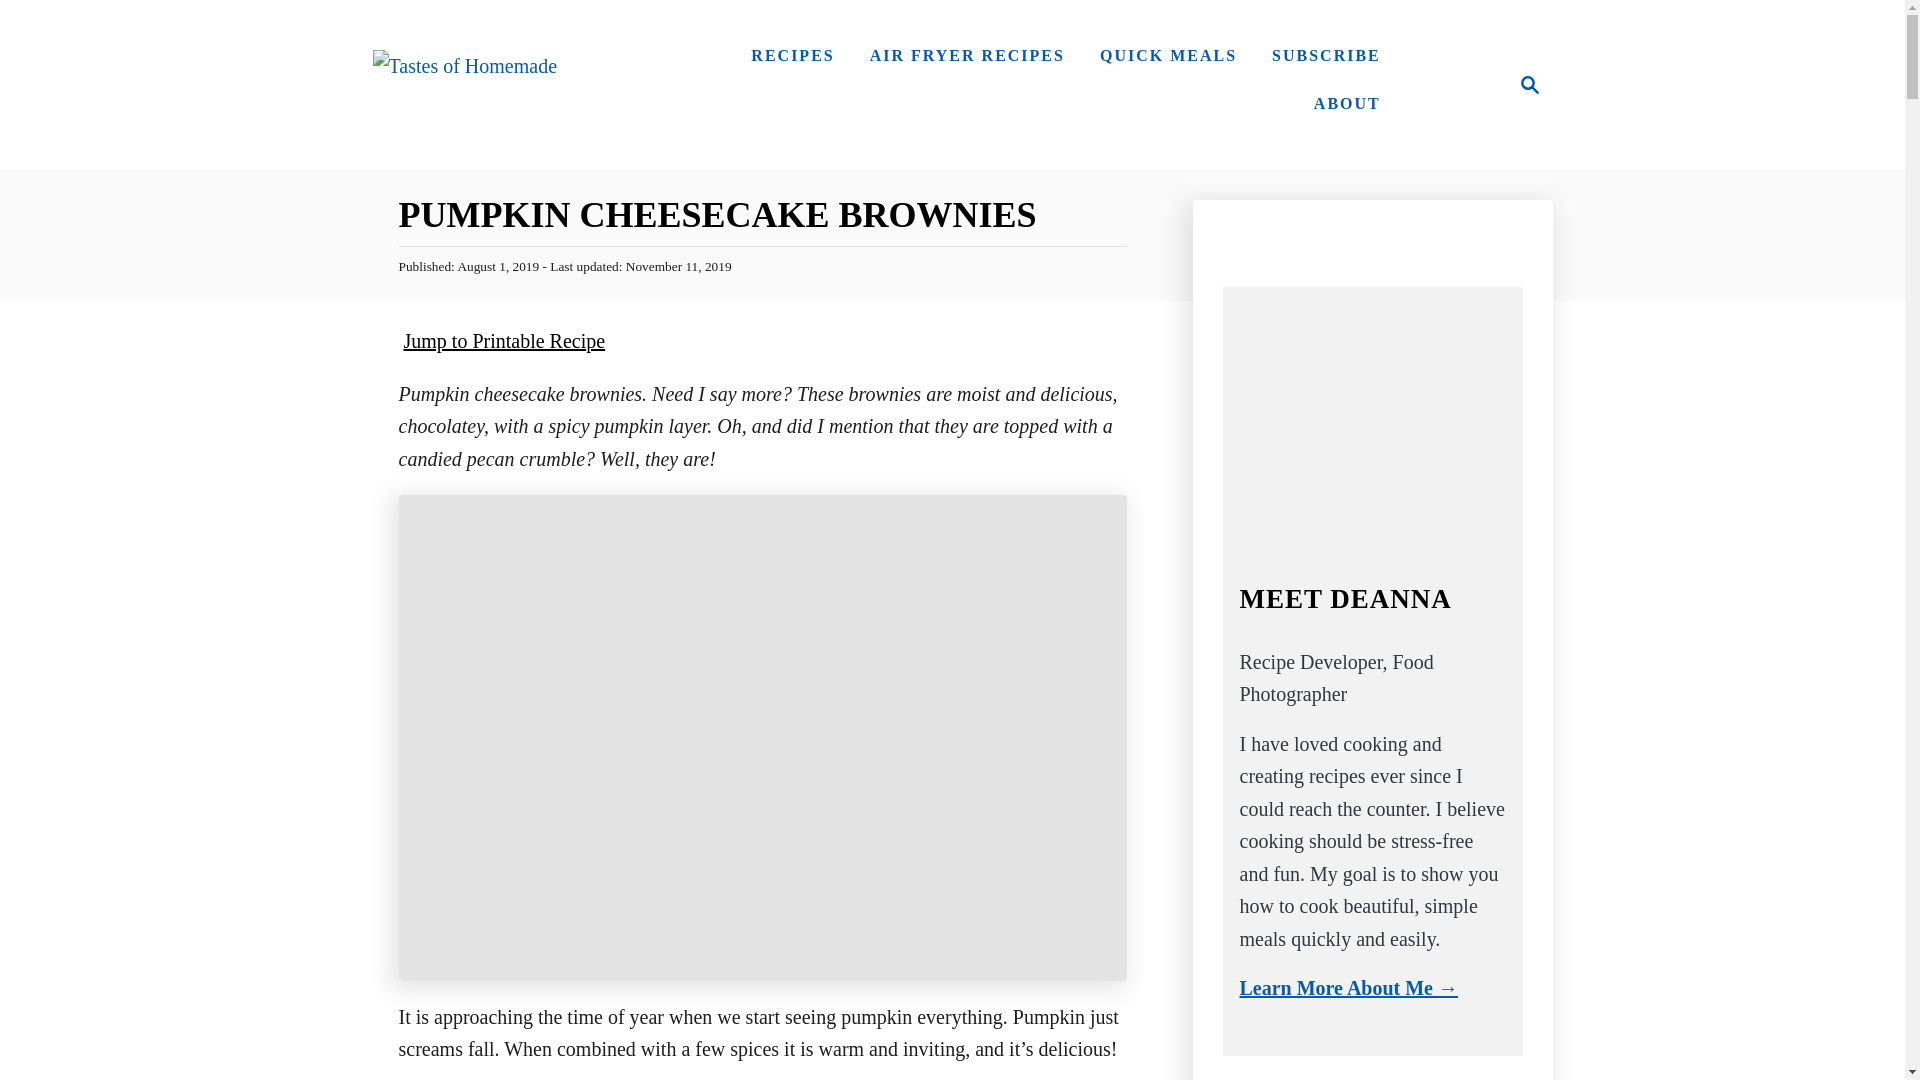  Describe the element at coordinates (1530, 85) in the screenshot. I see `Magnifying Glass` at that location.